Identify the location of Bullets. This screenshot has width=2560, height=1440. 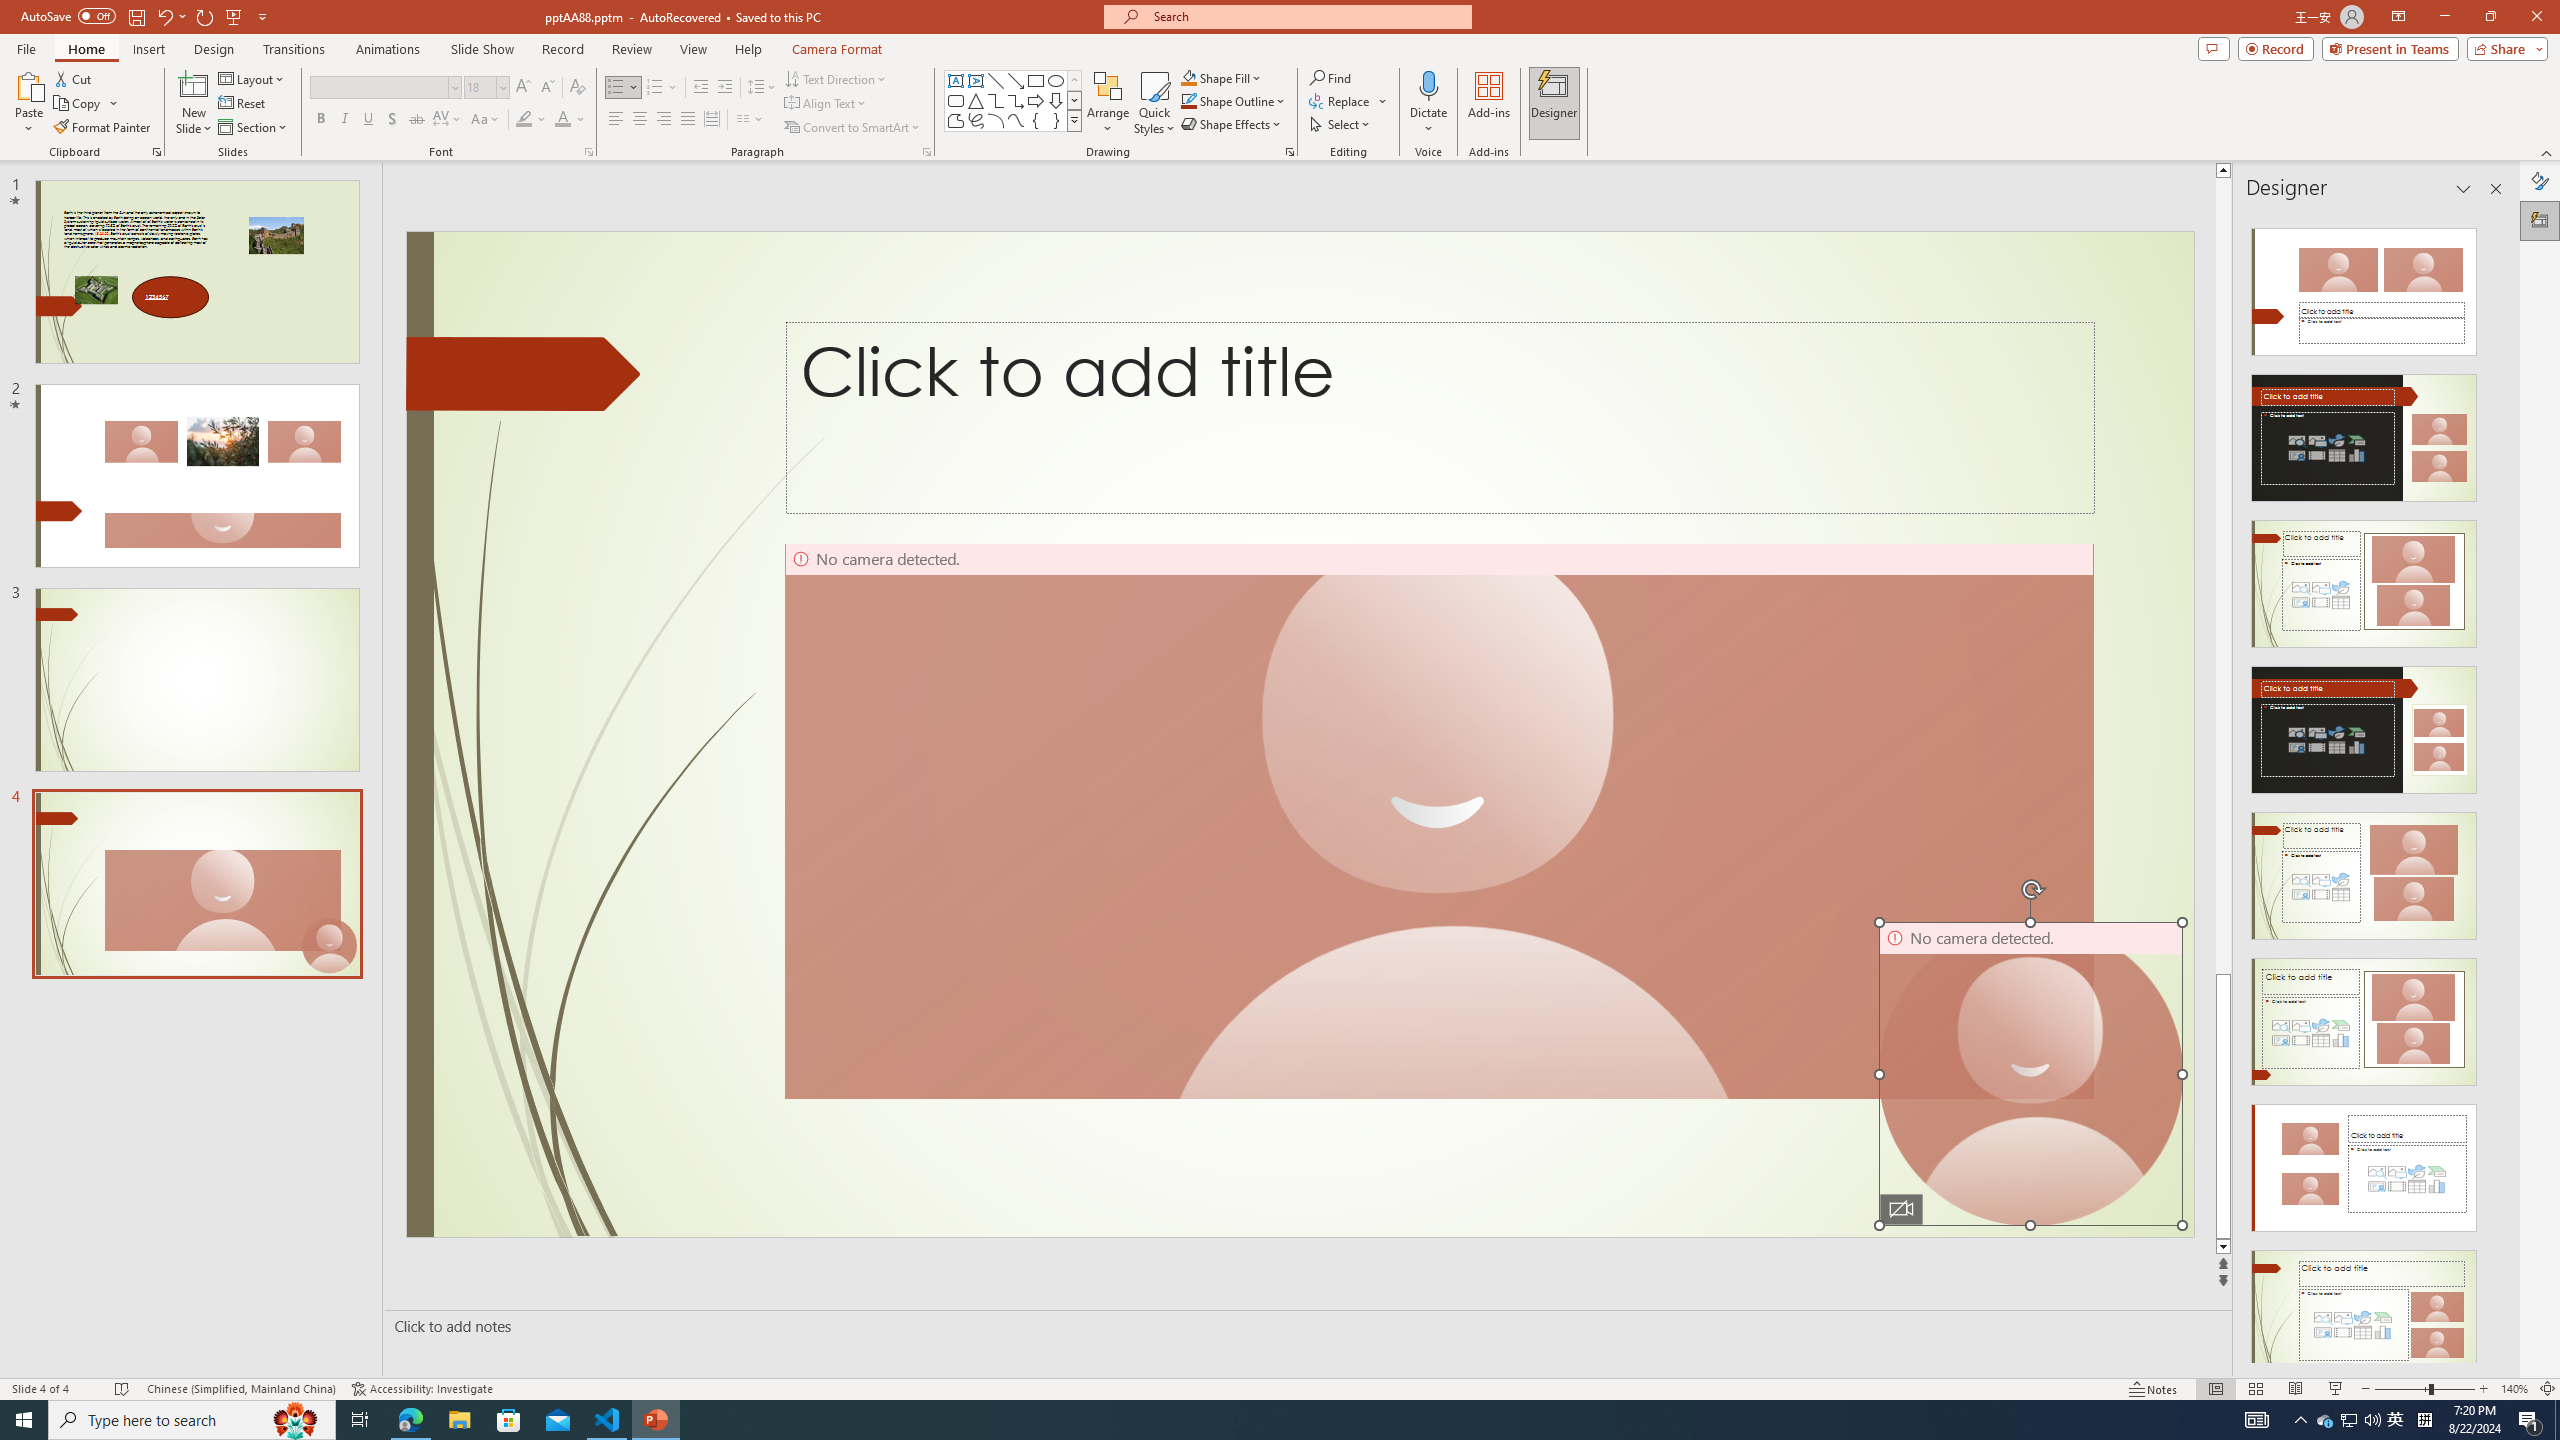
(616, 88).